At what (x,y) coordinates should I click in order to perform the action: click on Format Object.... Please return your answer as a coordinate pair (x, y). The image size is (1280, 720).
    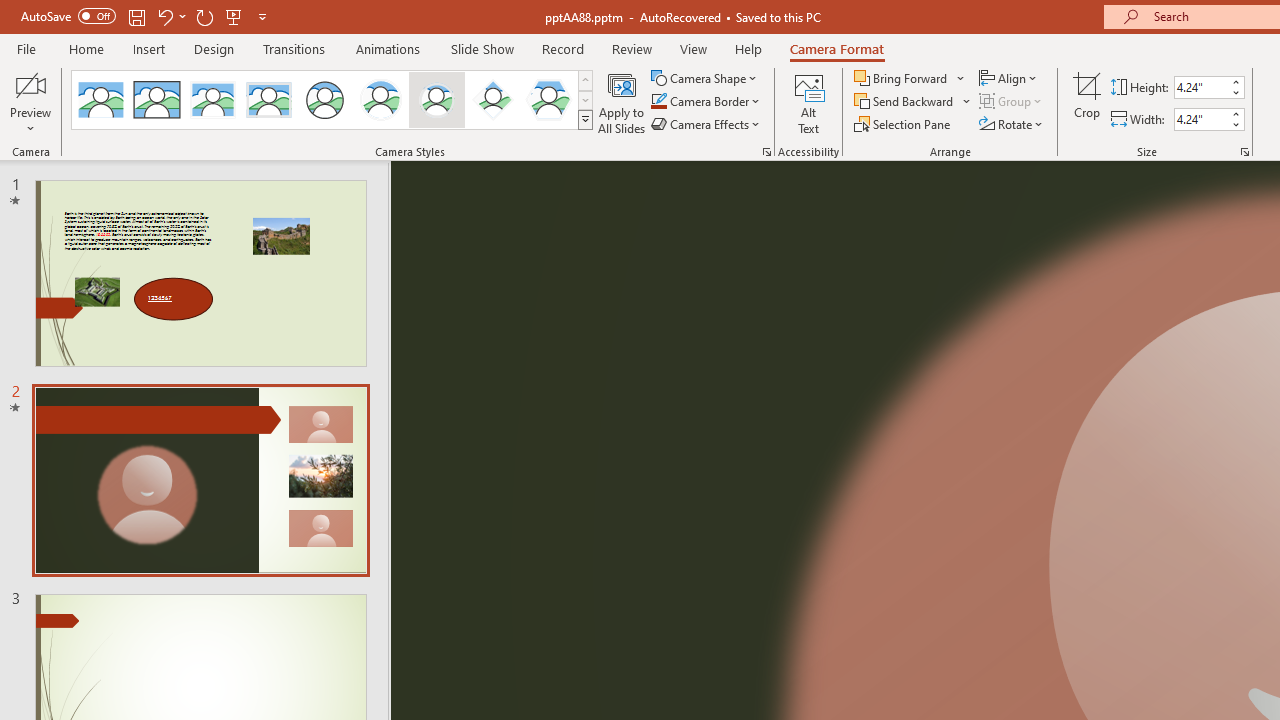
    Looking at the image, I should click on (766, 152).